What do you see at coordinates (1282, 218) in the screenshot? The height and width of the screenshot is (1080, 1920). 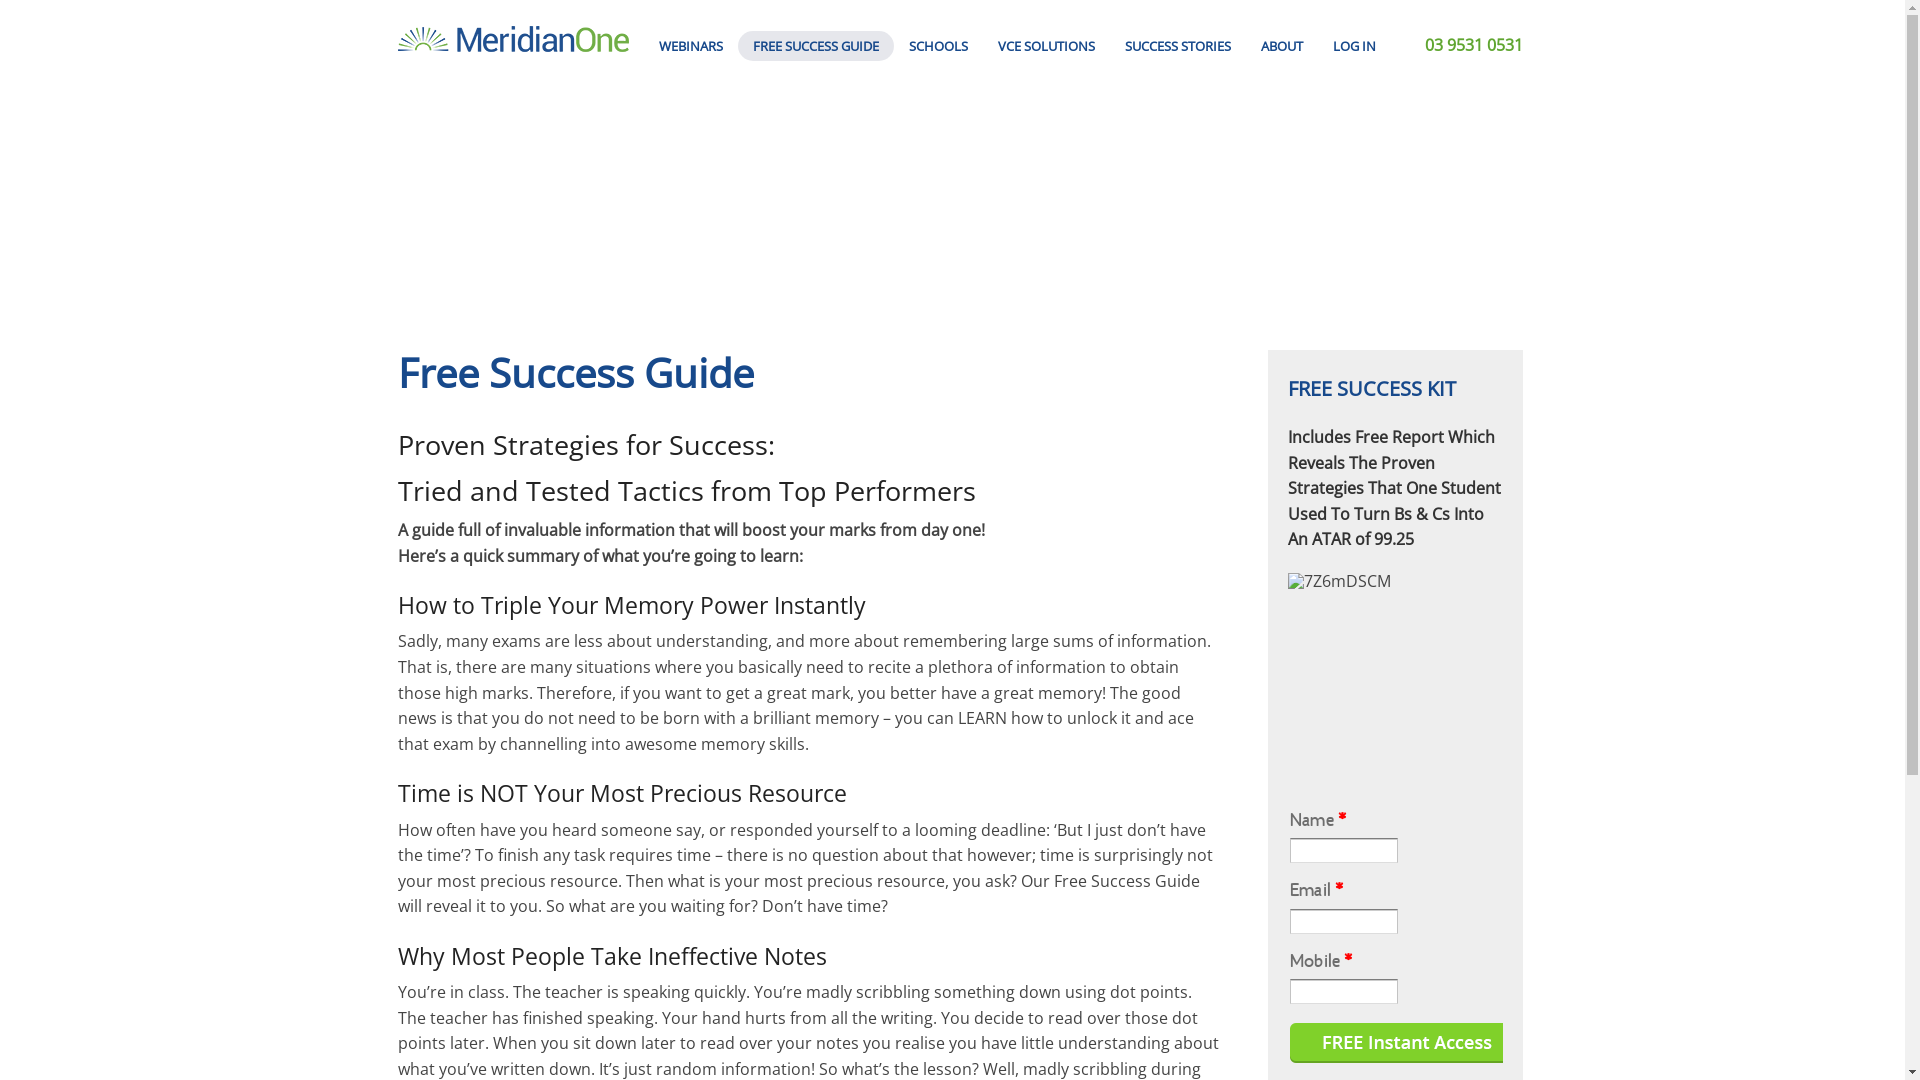 I see `BLOG` at bounding box center [1282, 218].